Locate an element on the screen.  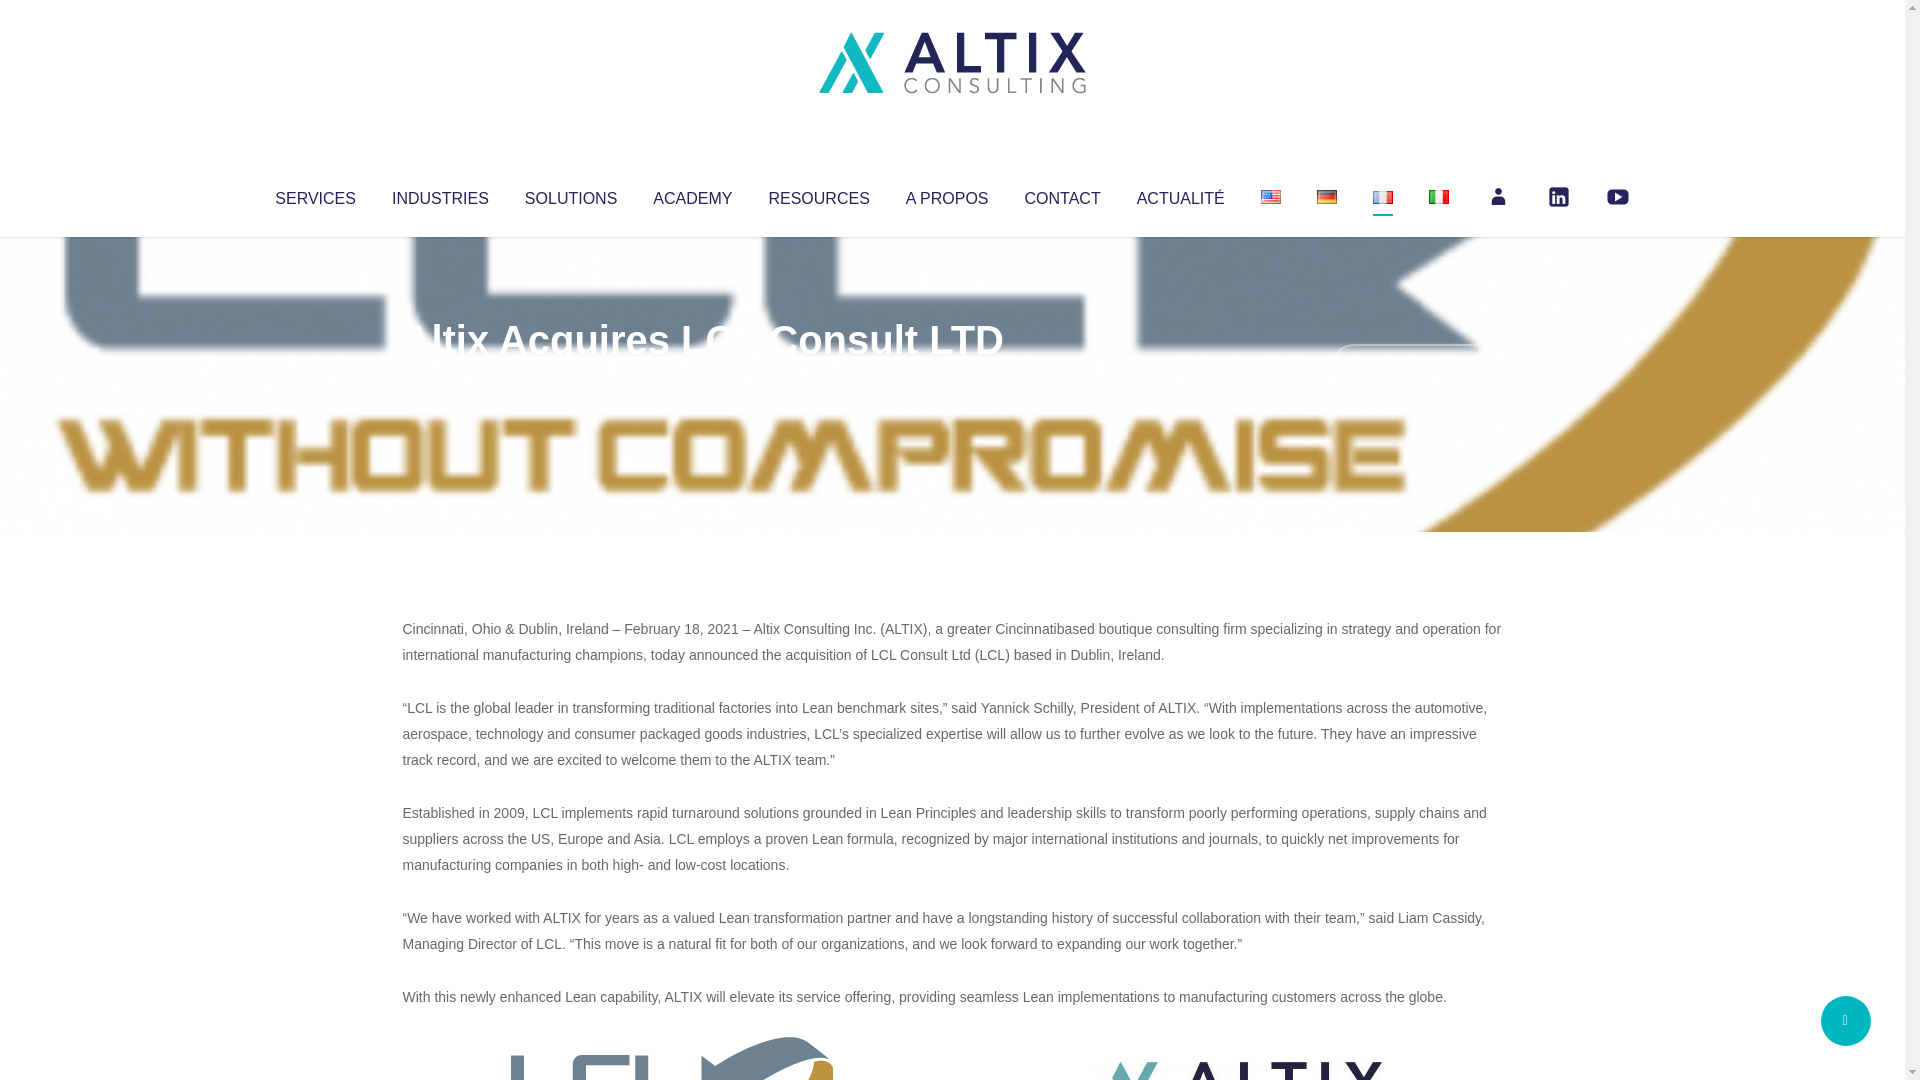
Uncategorized is located at coordinates (699, 380).